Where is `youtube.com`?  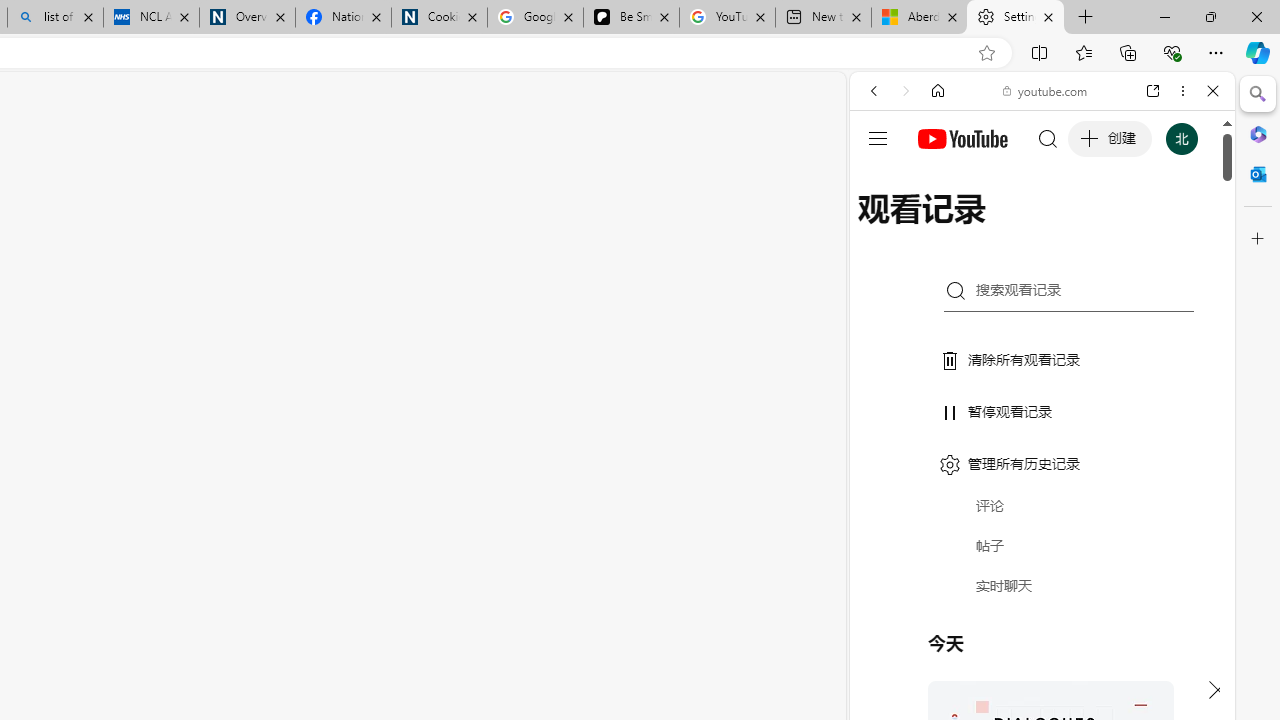
youtube.com is located at coordinates (1046, 90).